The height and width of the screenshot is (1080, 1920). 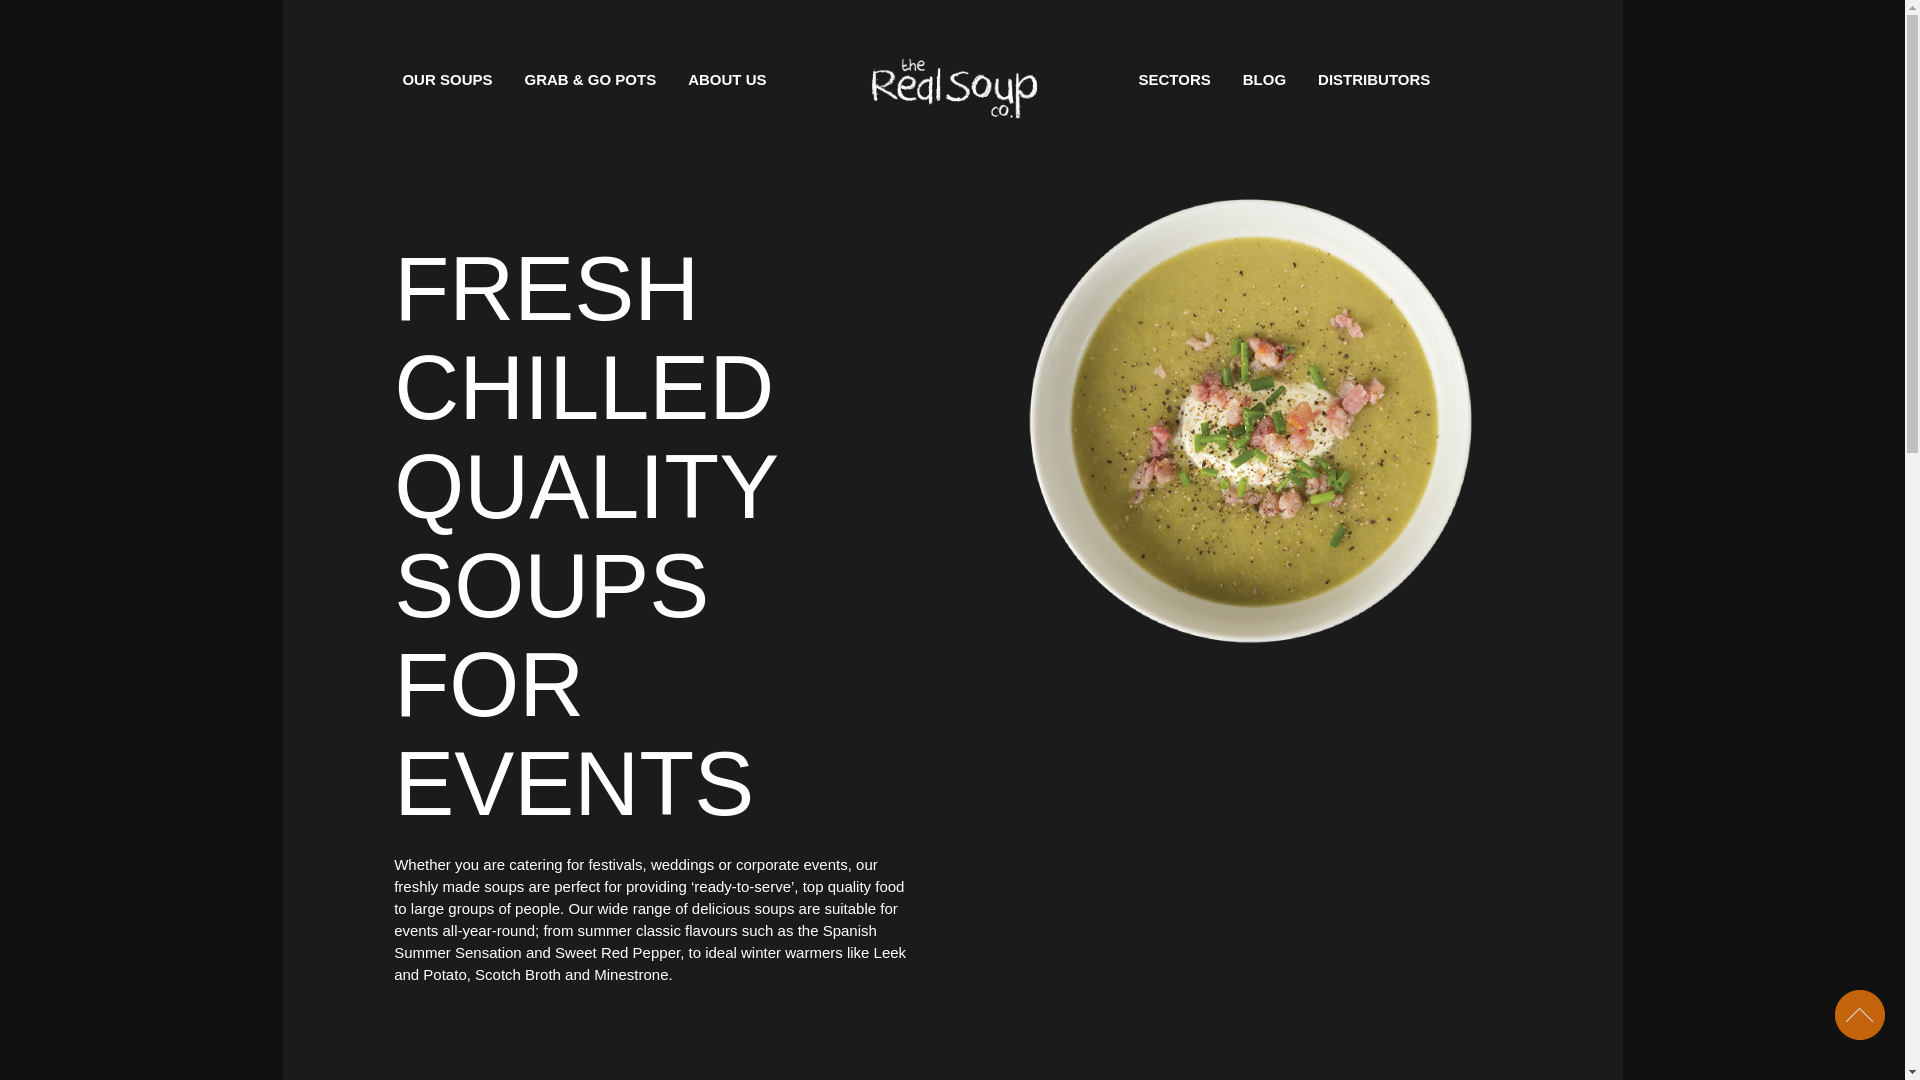 I want to click on ABOUT US, so click(x=726, y=80).